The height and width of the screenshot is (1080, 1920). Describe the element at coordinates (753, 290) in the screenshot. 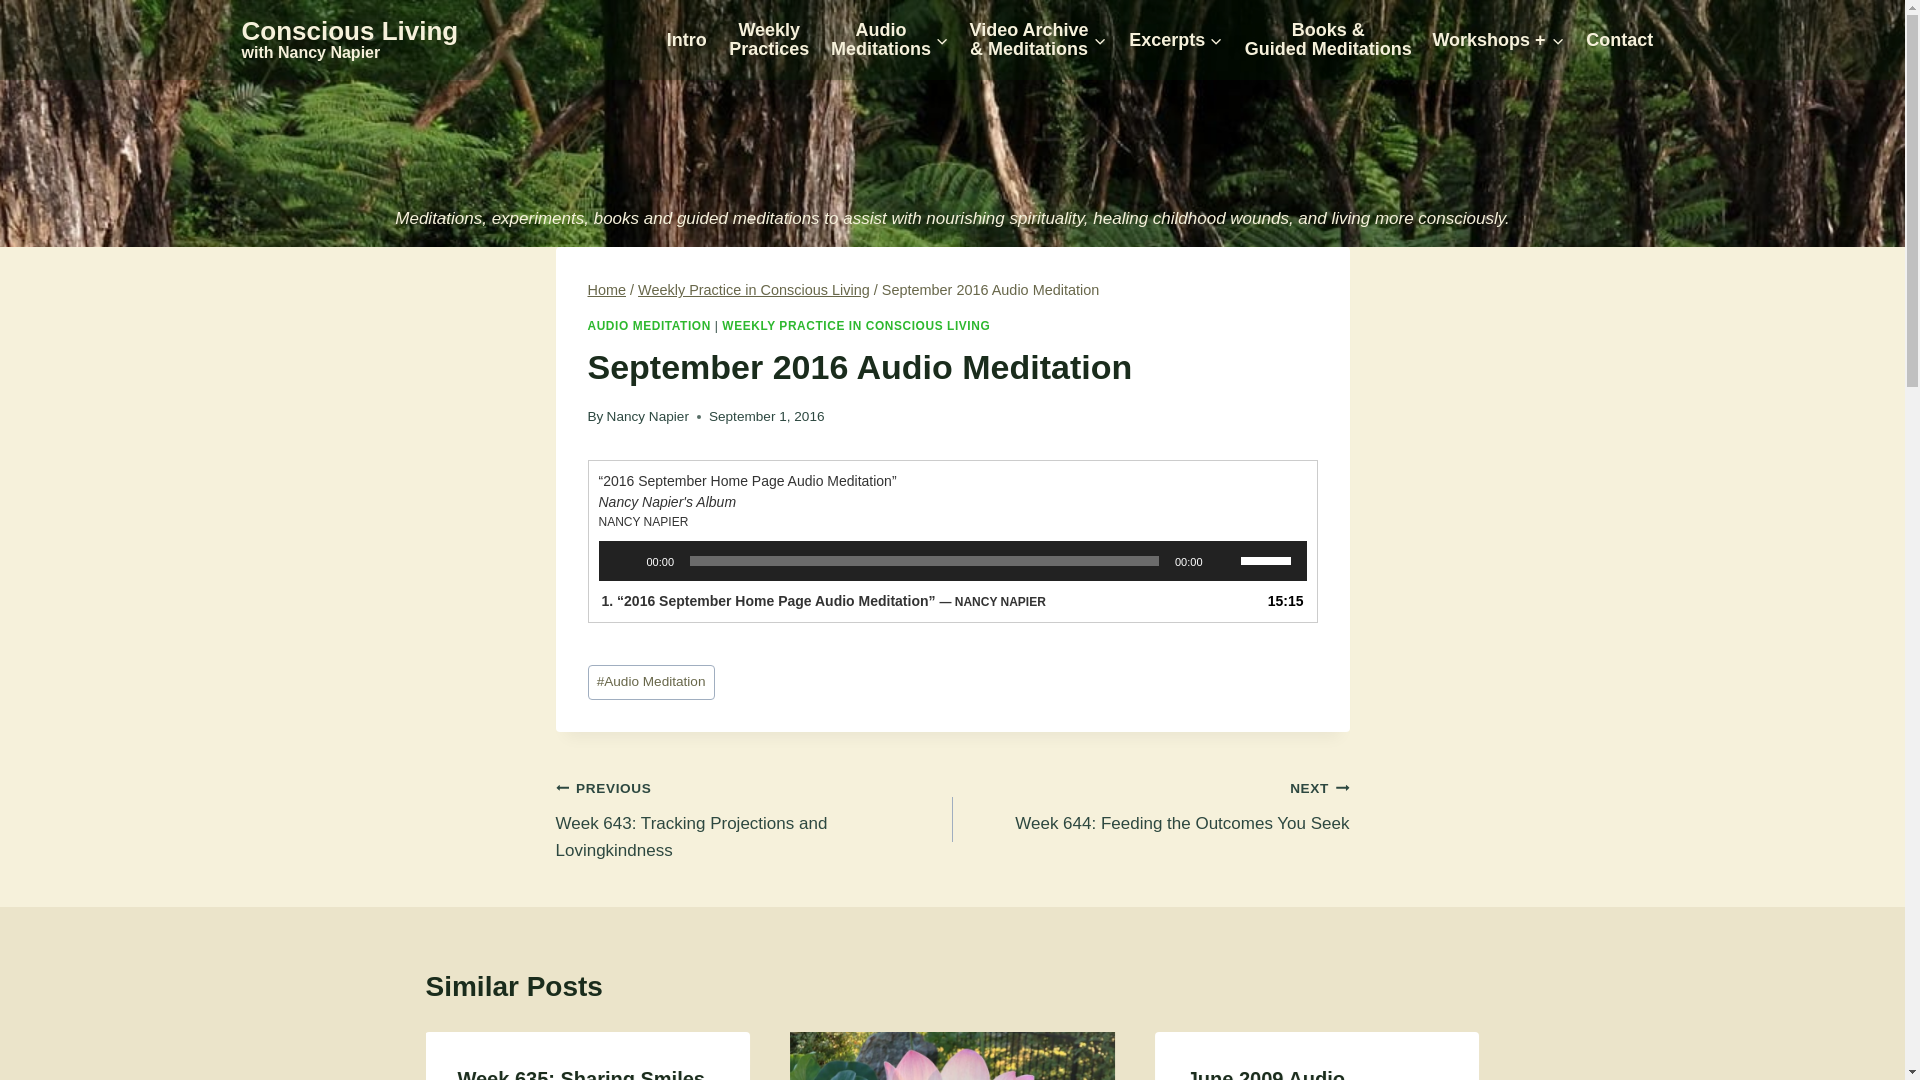

I see `Weekly Practice in Conscious Living` at that location.